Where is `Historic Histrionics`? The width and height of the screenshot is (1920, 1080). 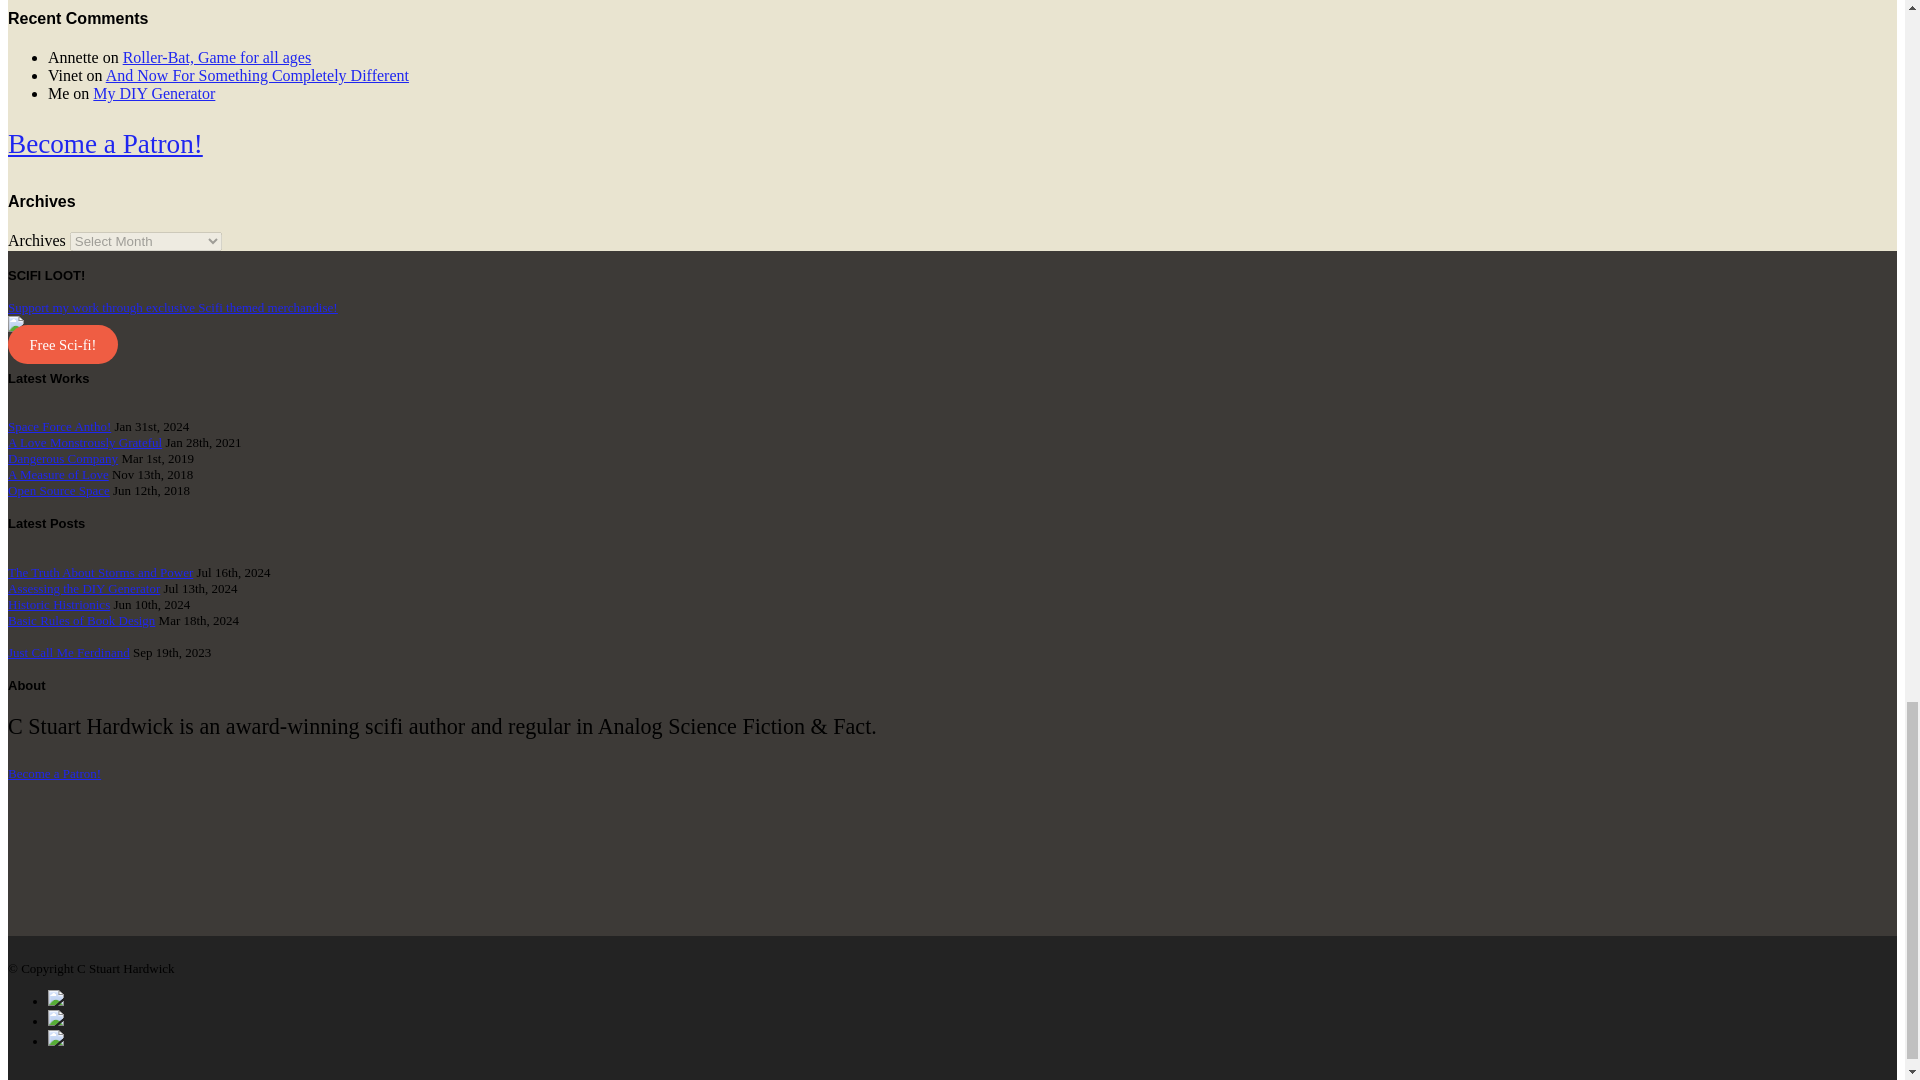 Historic Histrionics is located at coordinates (58, 604).